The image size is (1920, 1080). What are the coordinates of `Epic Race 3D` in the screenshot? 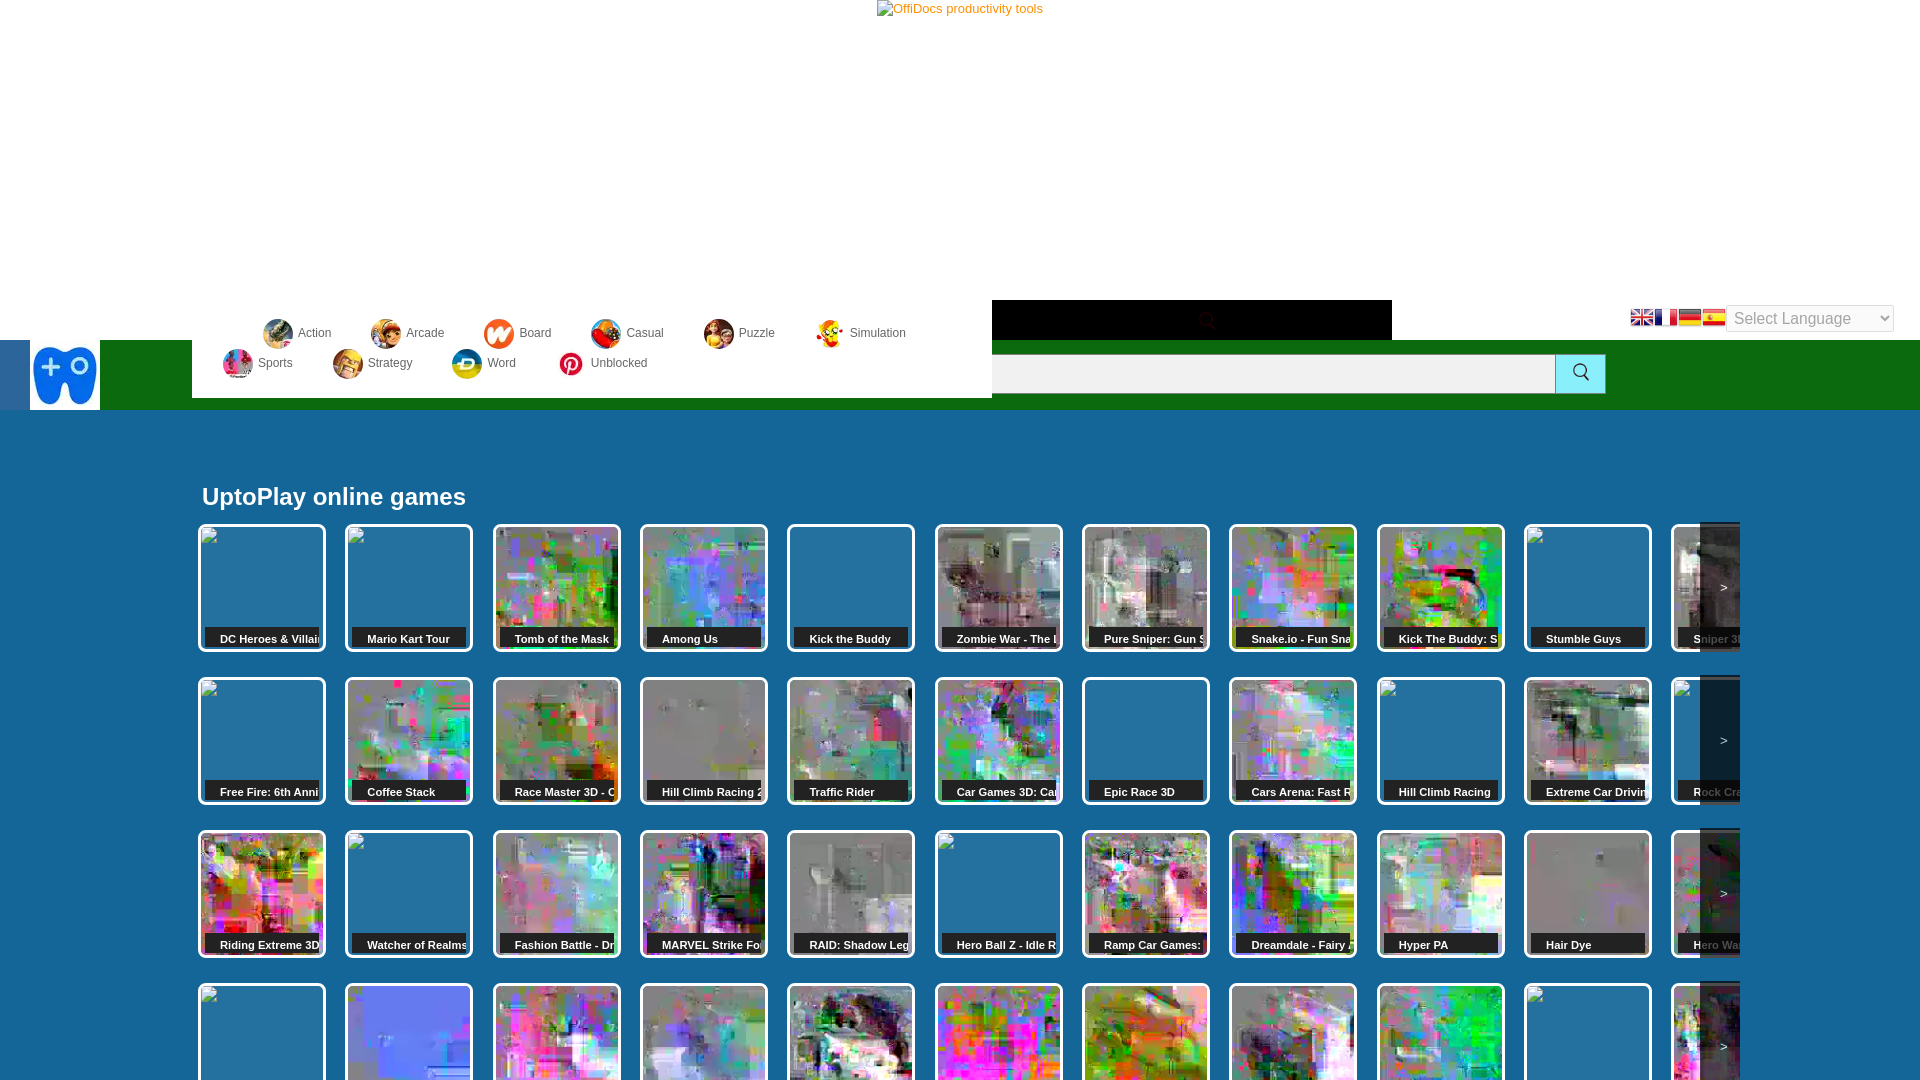 It's located at (1146, 740).